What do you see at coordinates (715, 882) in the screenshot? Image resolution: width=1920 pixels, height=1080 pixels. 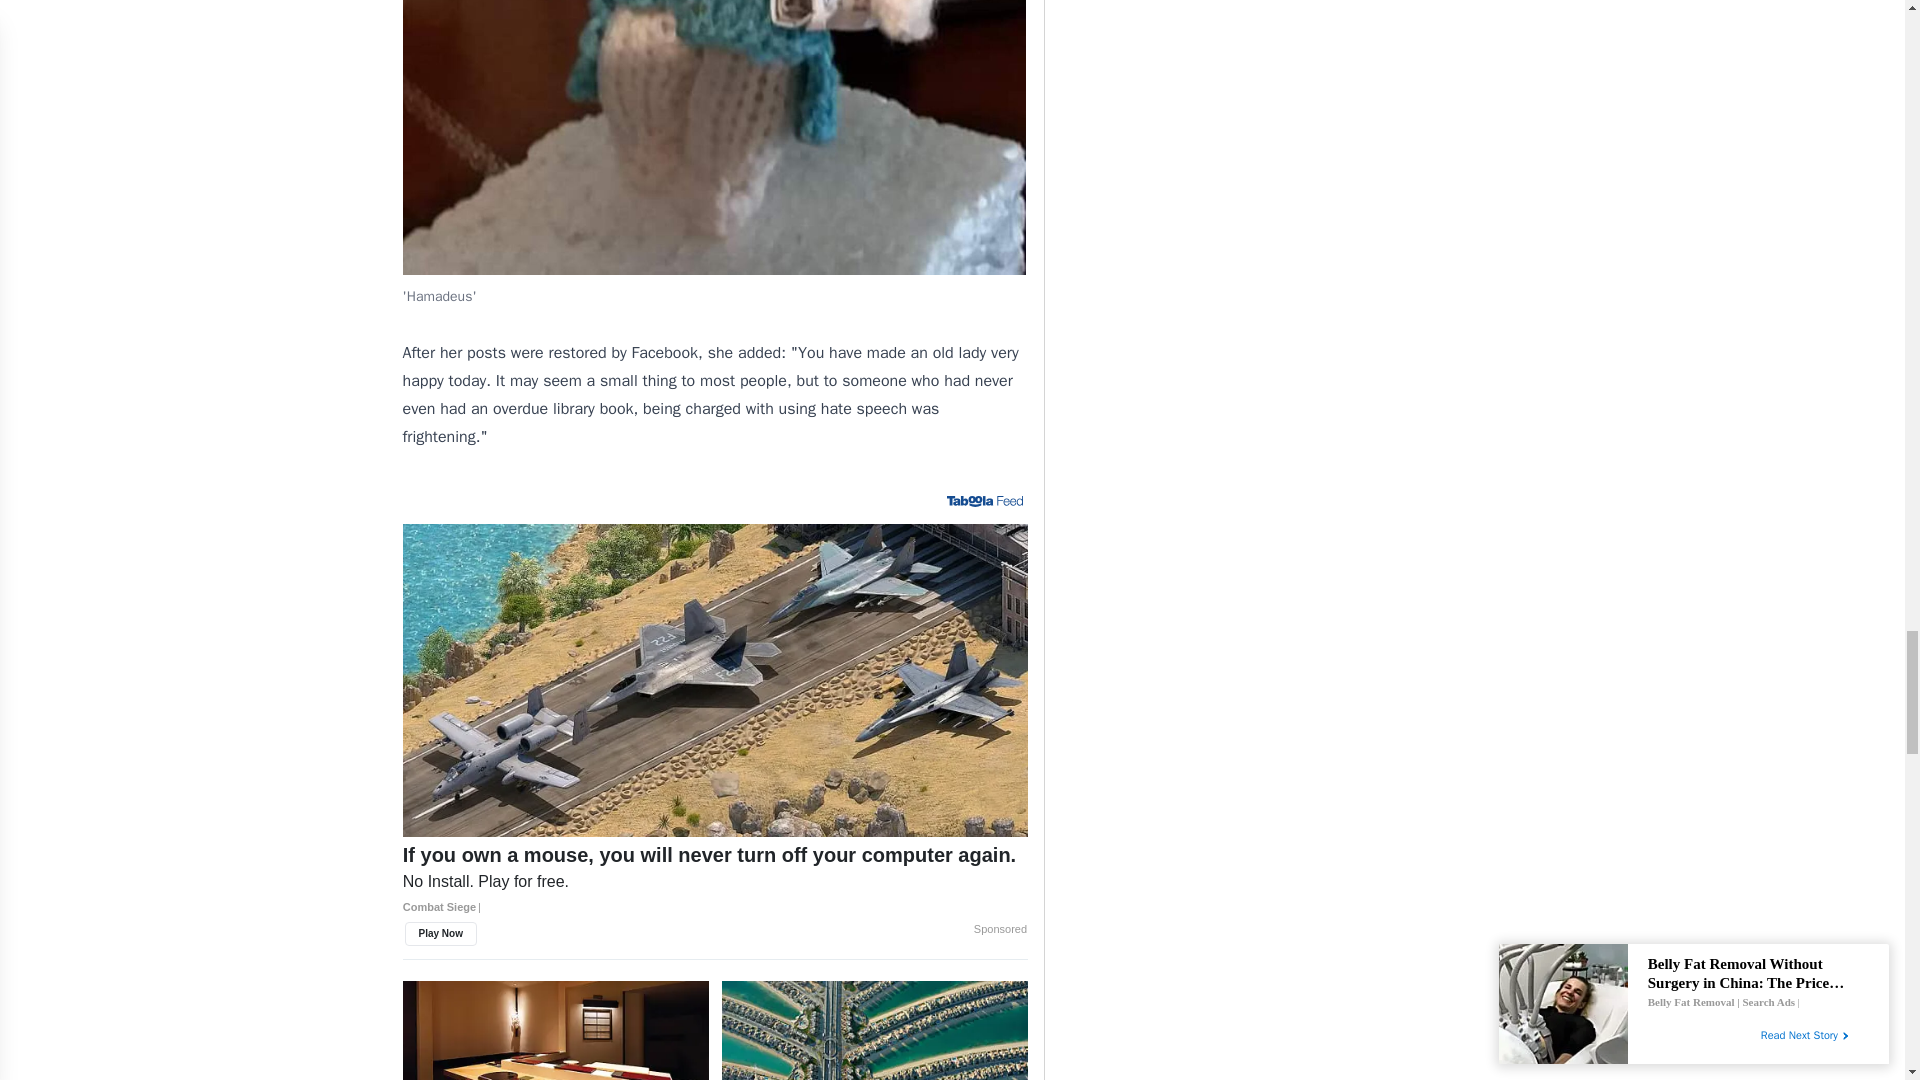 I see `"Description: No Install. Play for free."` at bounding box center [715, 882].